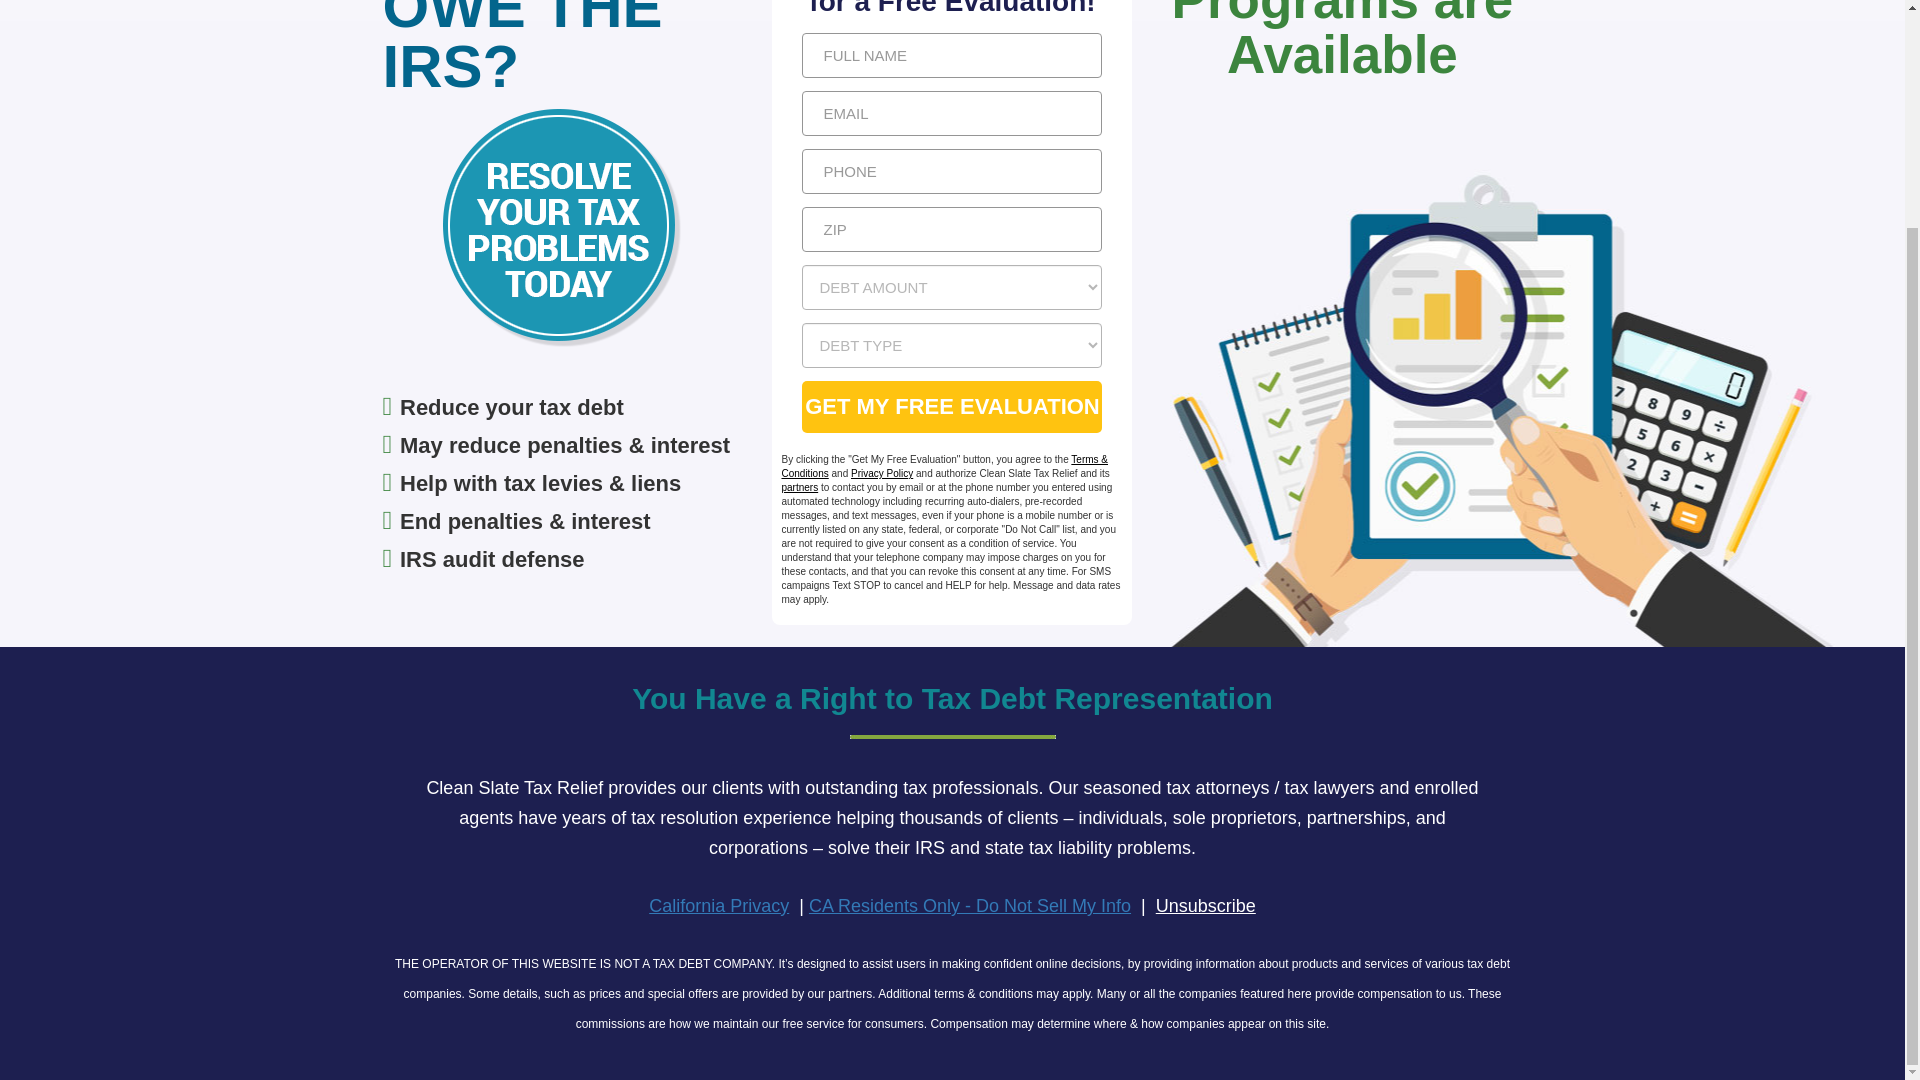 This screenshot has height=1080, width=1920. I want to click on Privacy Policy, so click(882, 473).